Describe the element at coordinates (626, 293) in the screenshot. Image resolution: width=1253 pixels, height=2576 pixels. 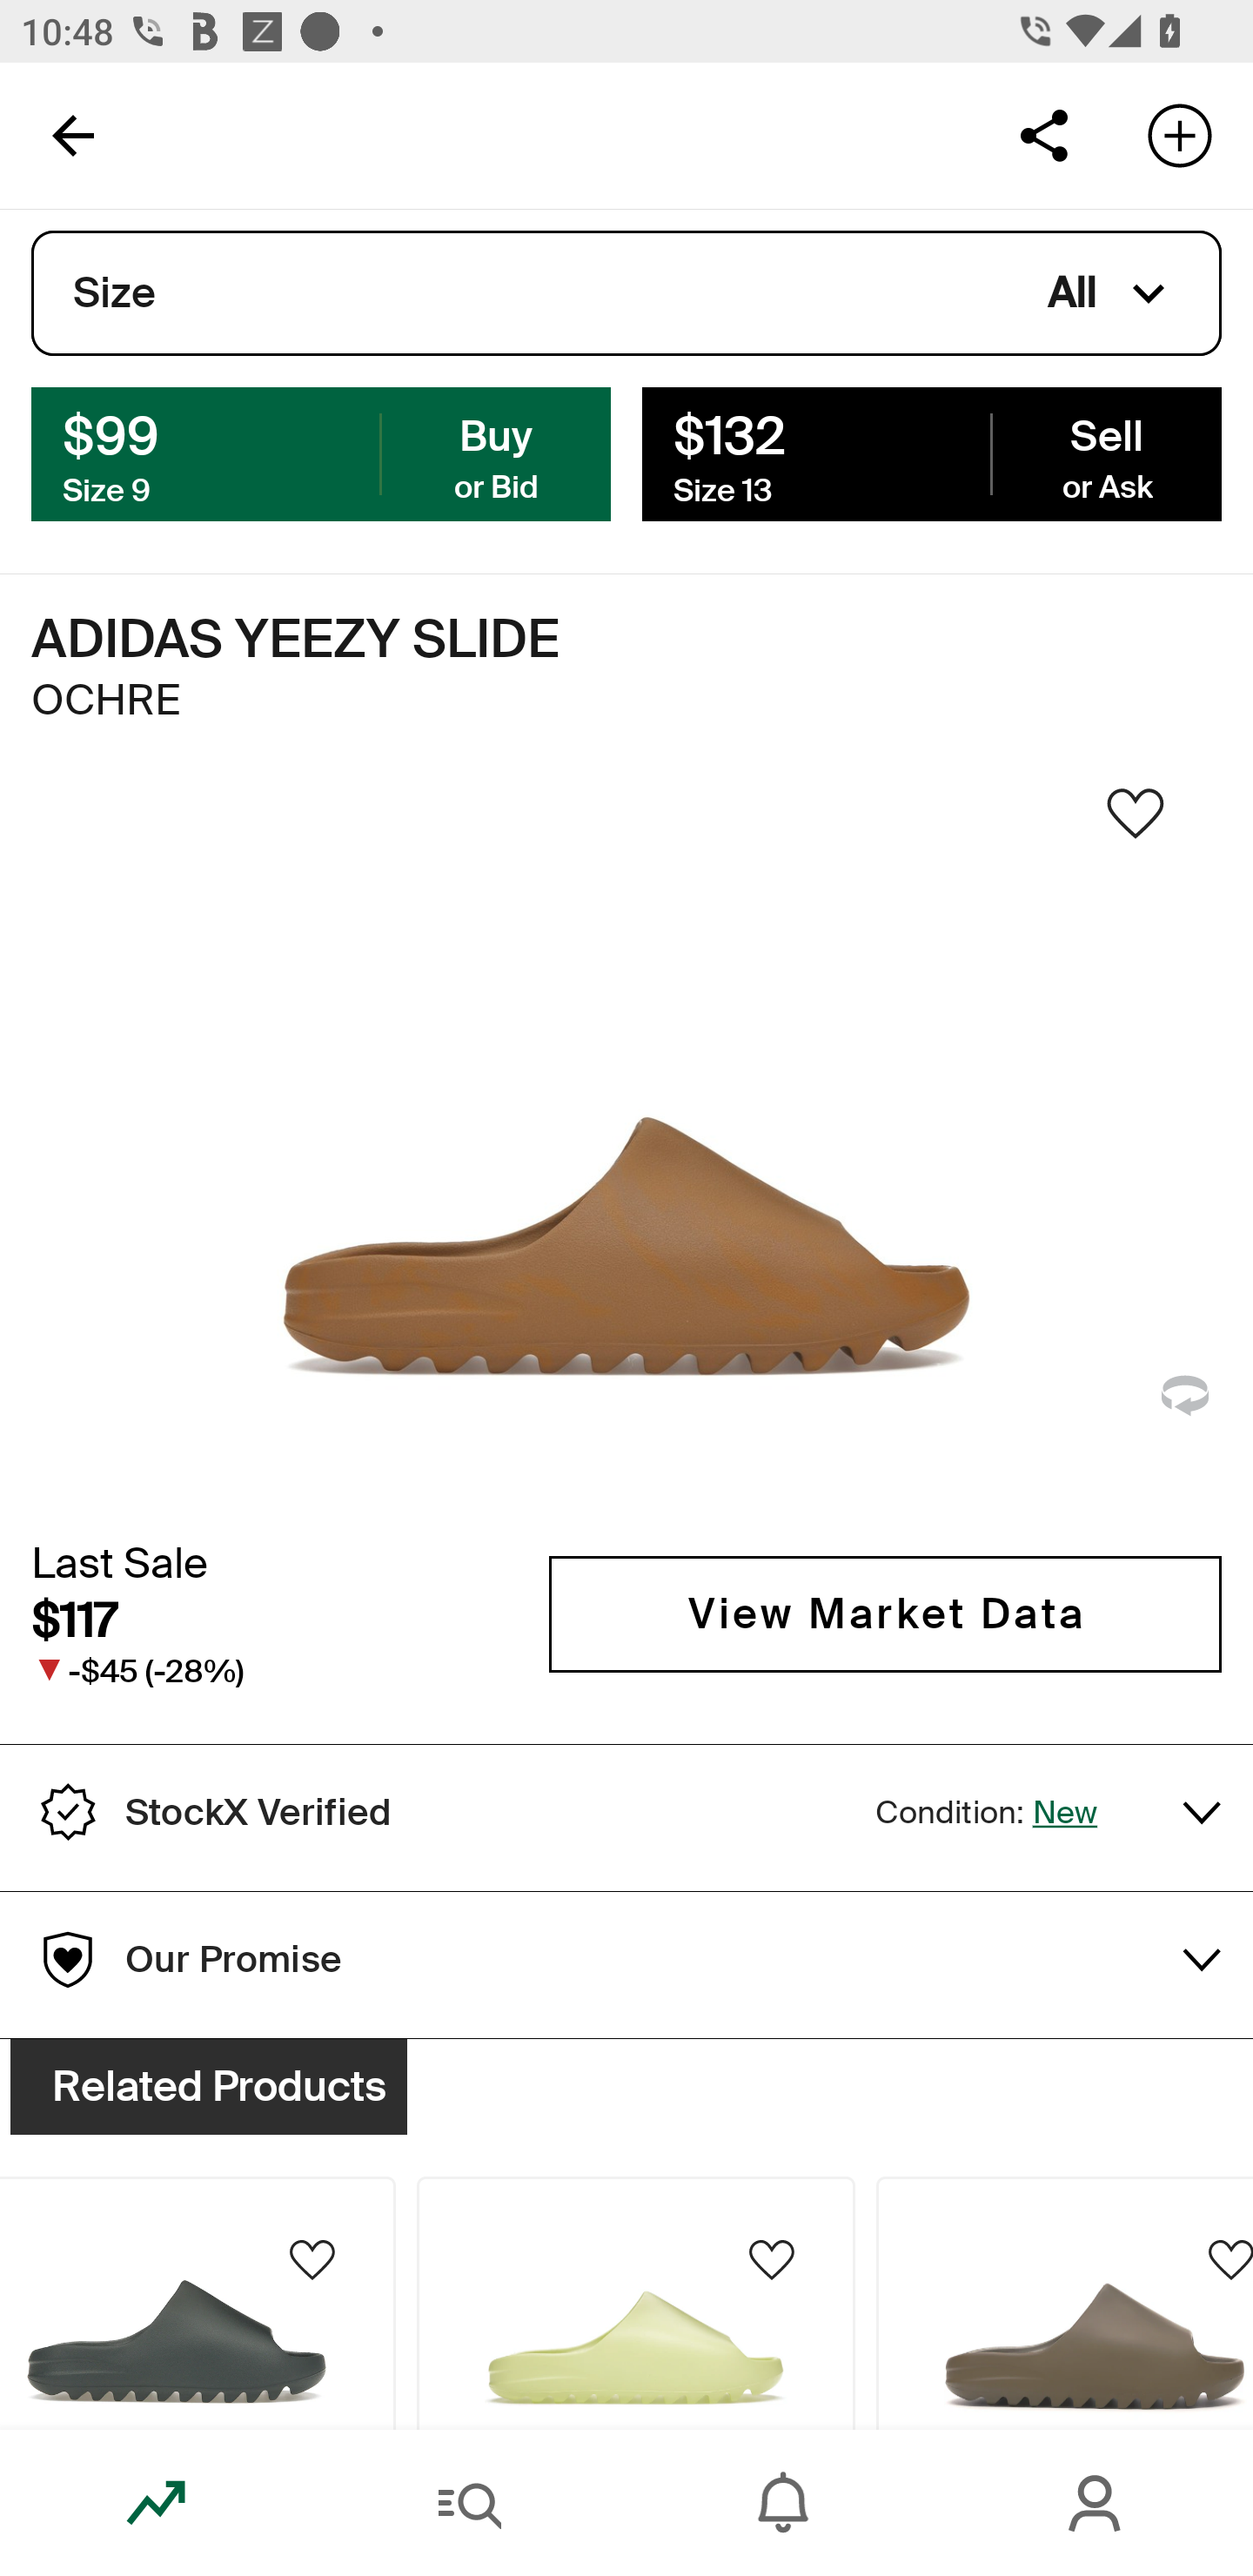
I see `Size All` at that location.